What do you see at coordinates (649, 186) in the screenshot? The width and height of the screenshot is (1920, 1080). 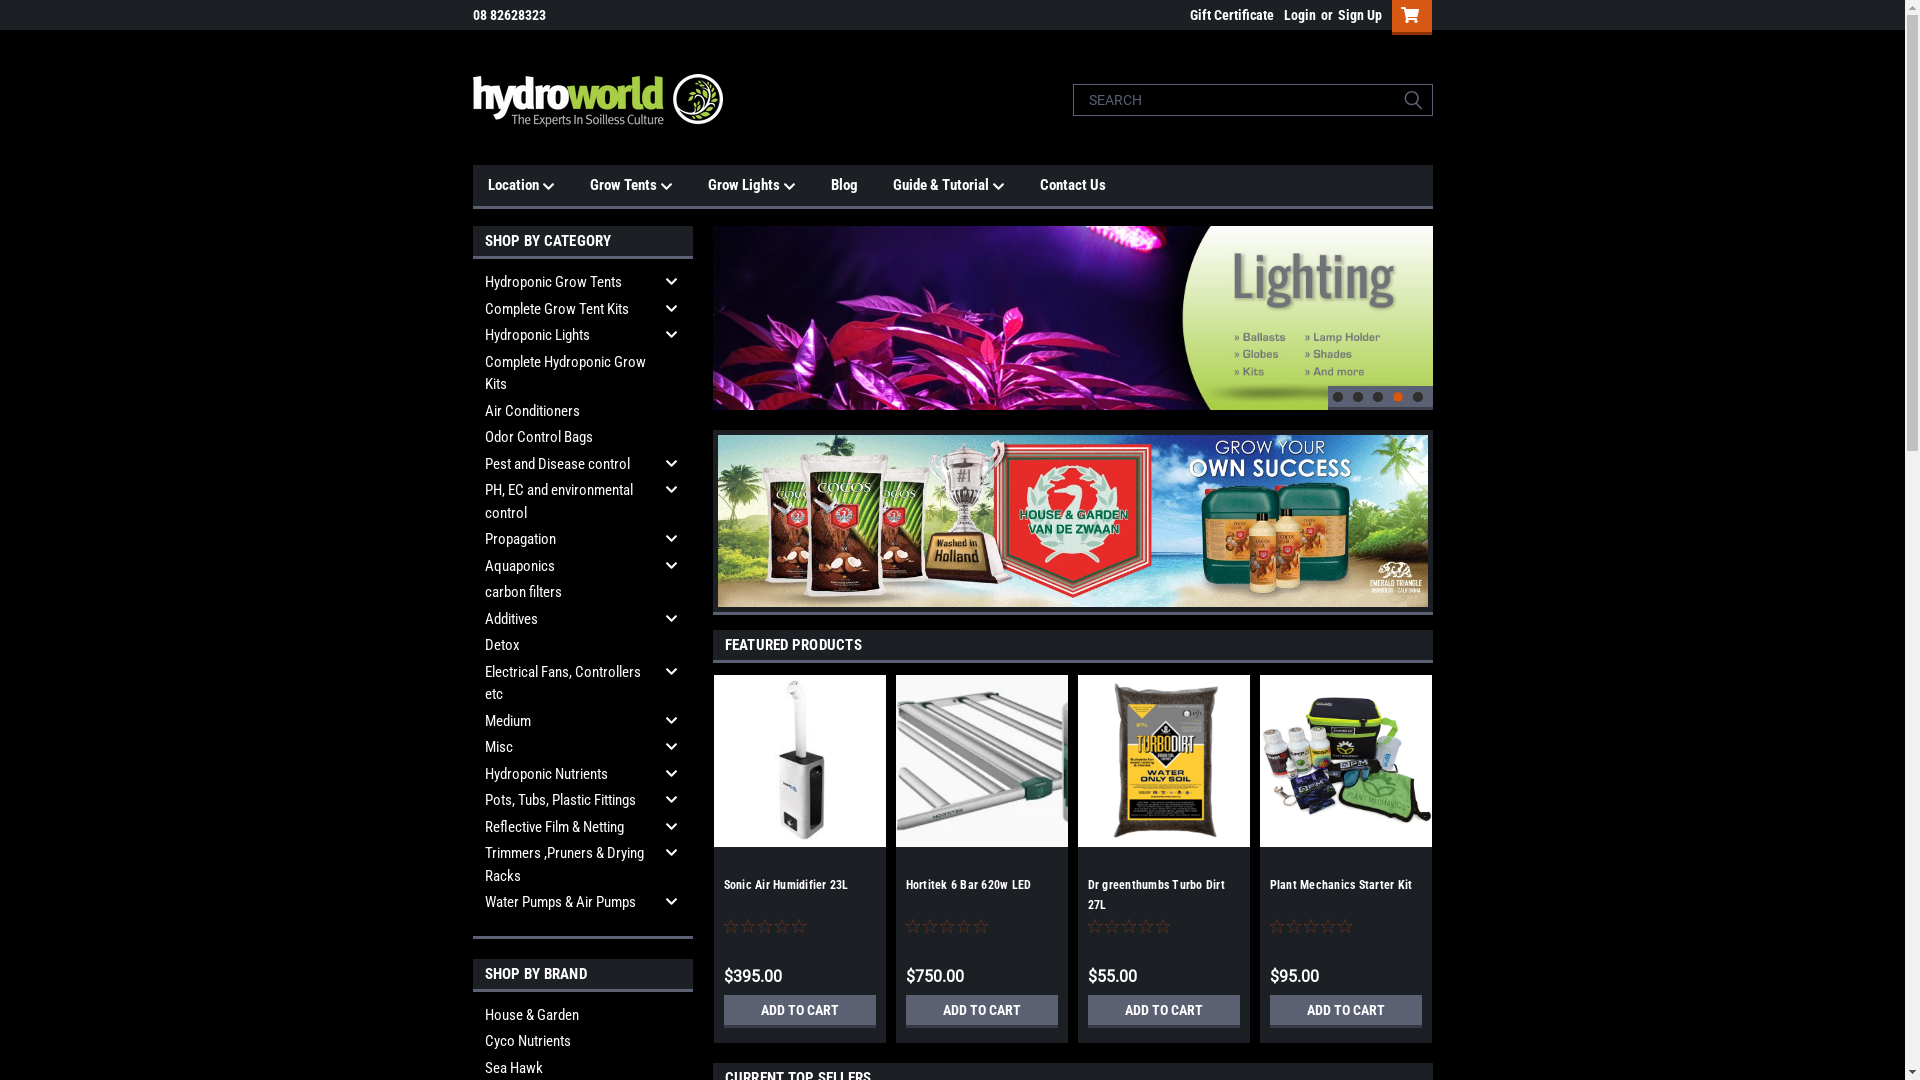 I see `Grow Tents` at bounding box center [649, 186].